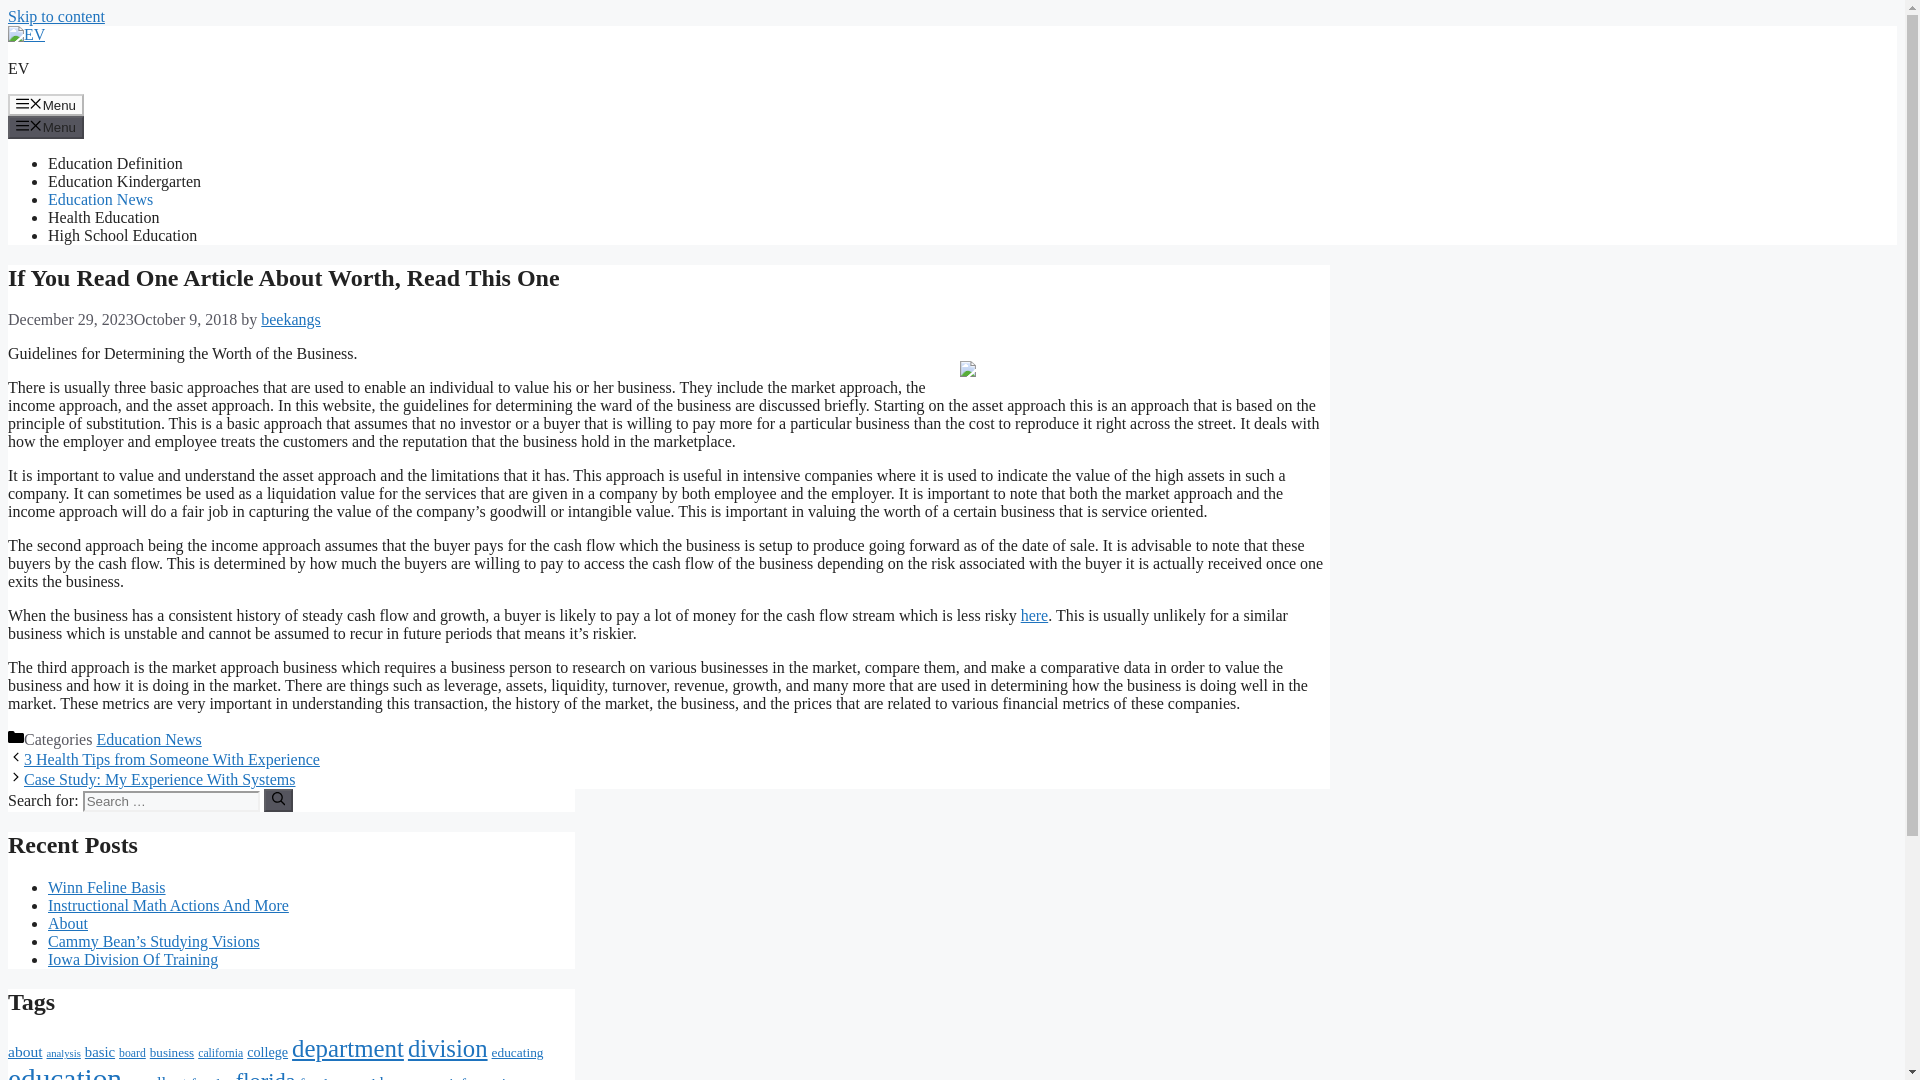 The width and height of the screenshot is (1920, 1080). What do you see at coordinates (68, 923) in the screenshot?
I see `About` at bounding box center [68, 923].